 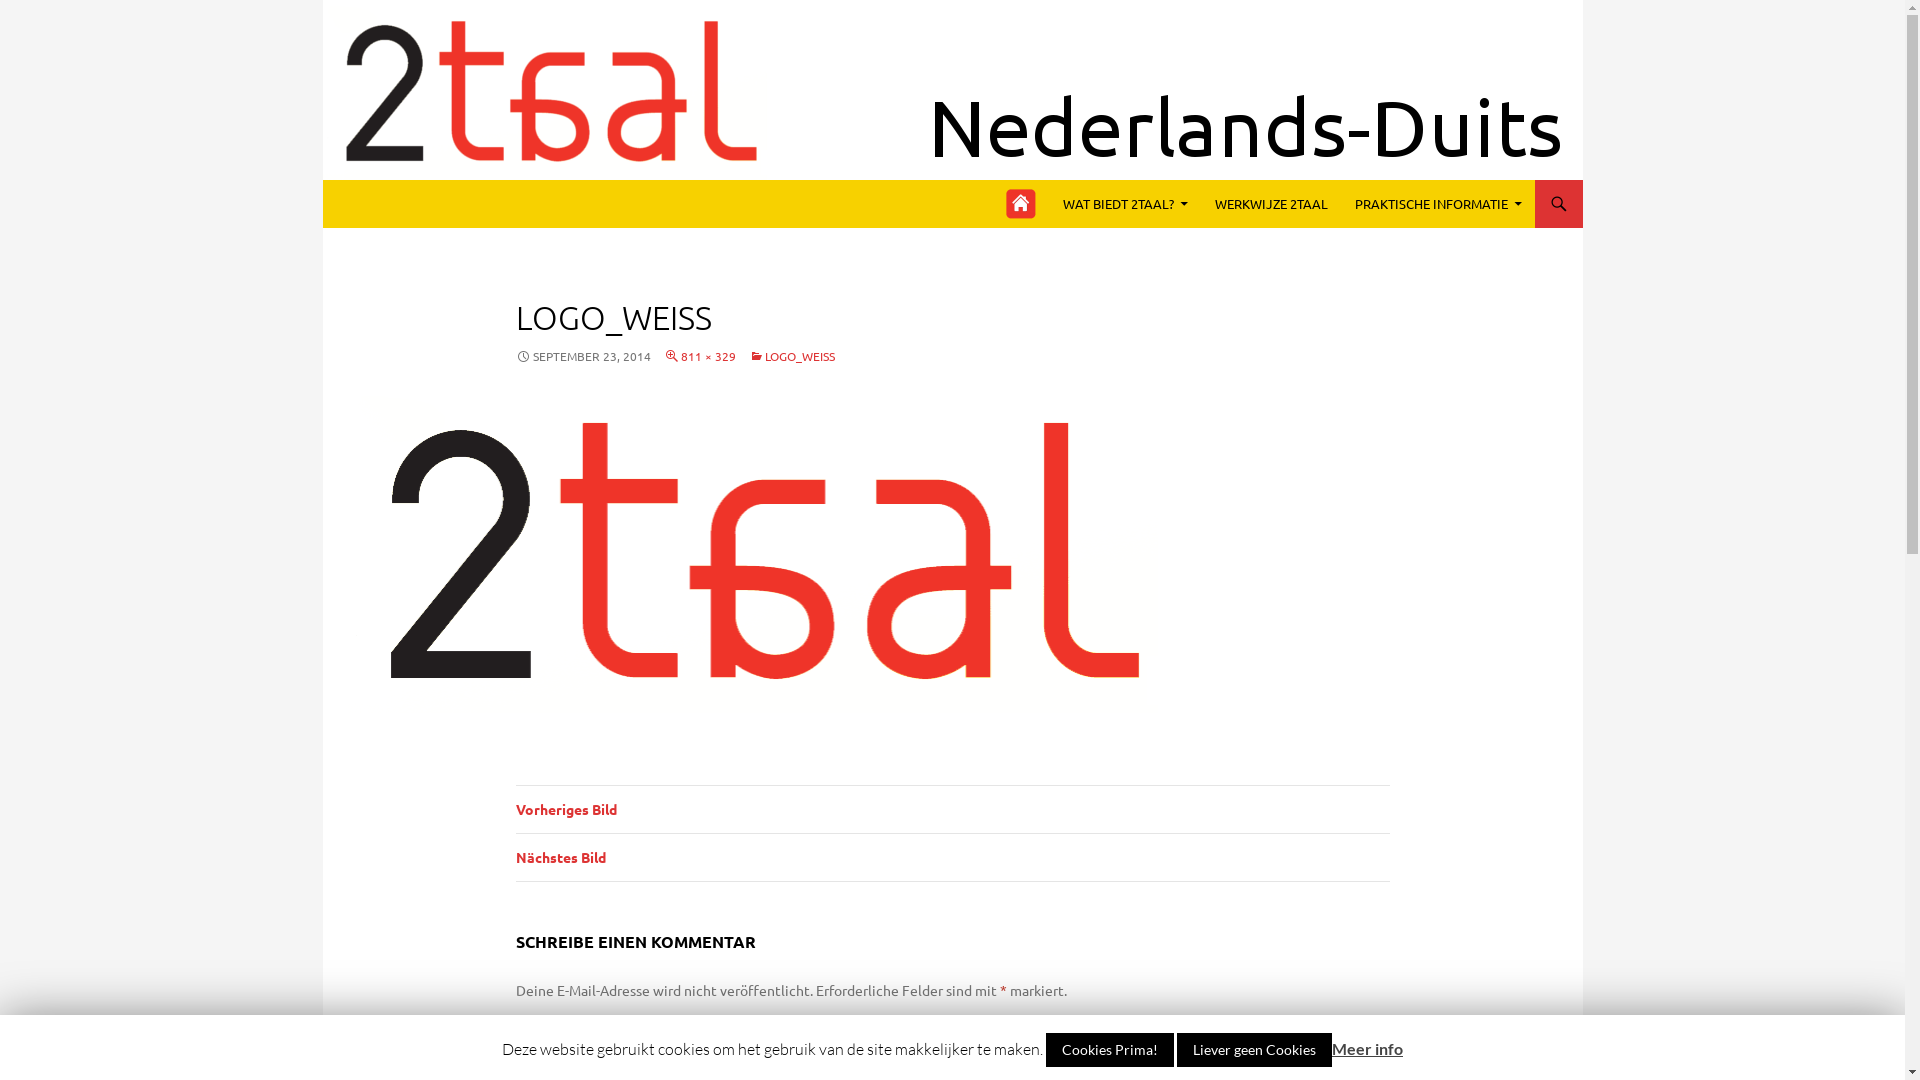 I want to click on 2taal, so click(x=374, y=204).